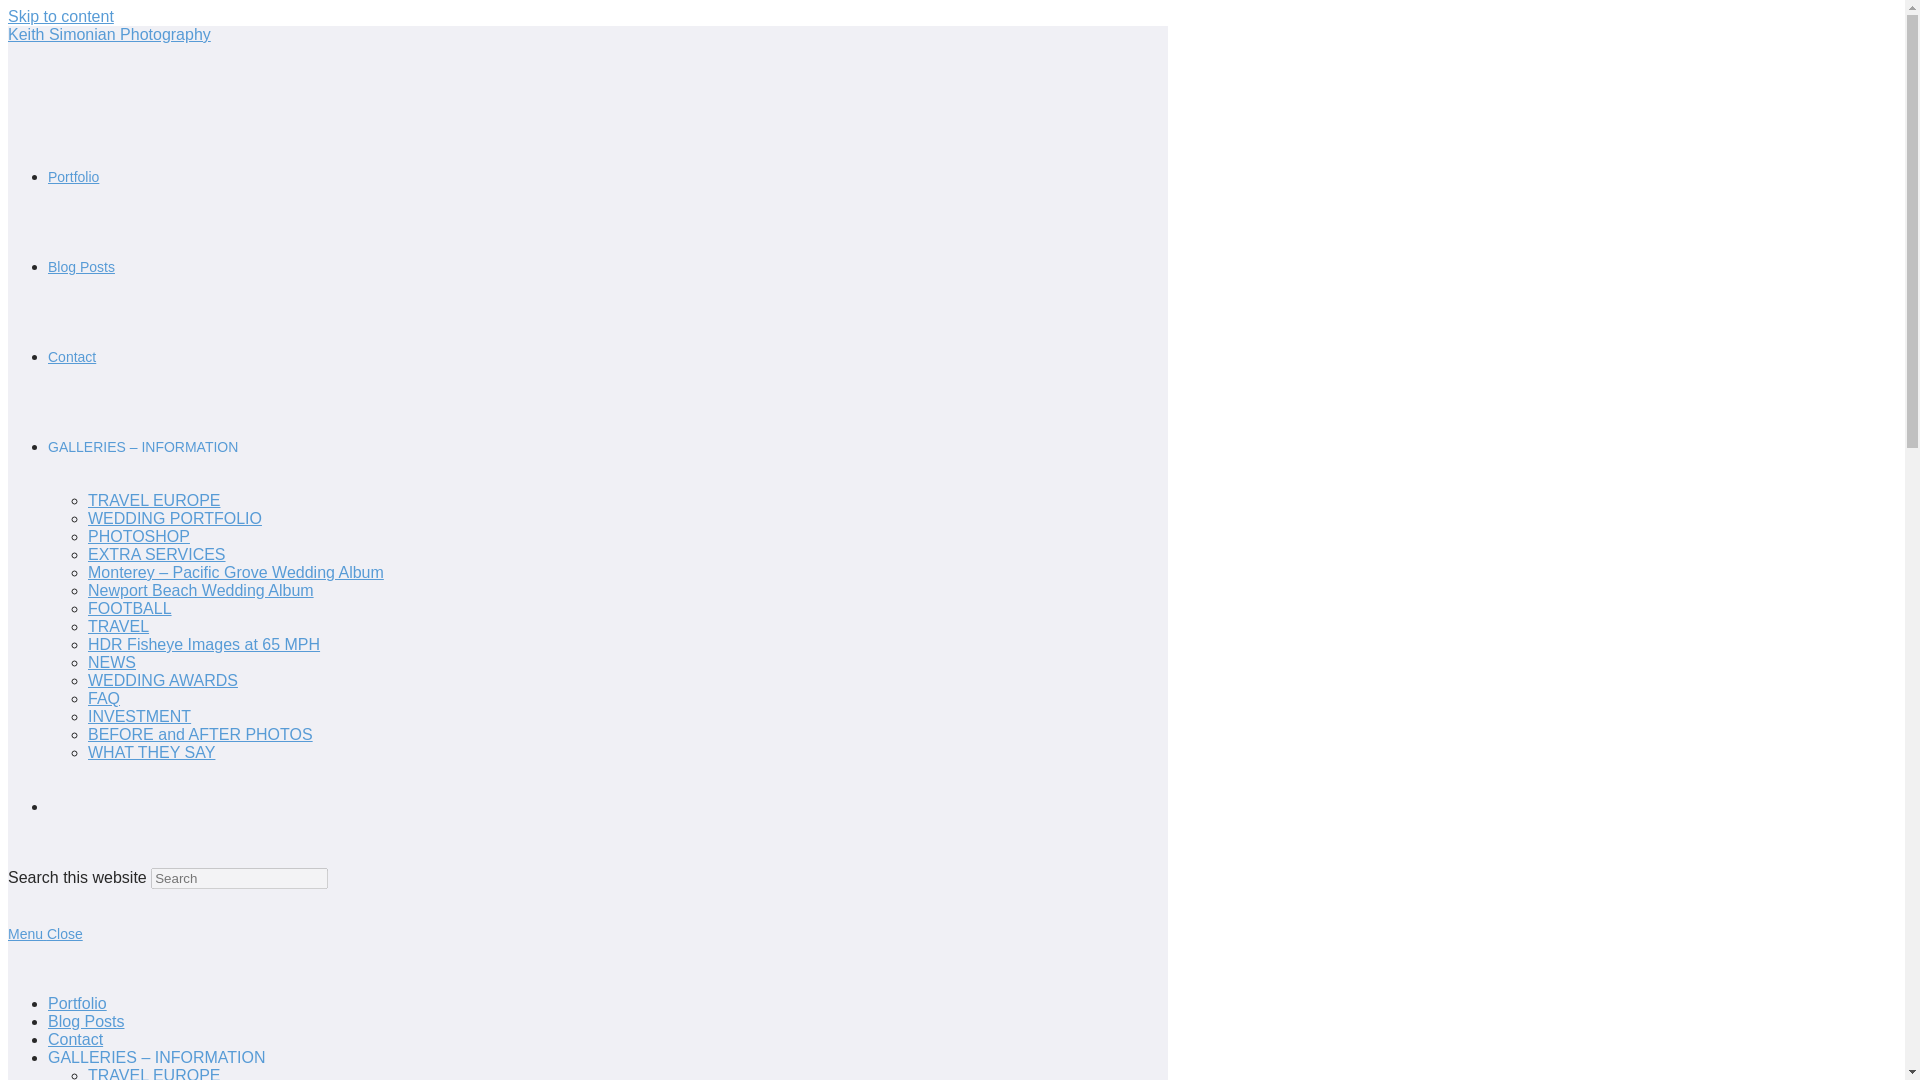 Image resolution: width=1920 pixels, height=1080 pixels. Describe the element at coordinates (104, 698) in the screenshot. I see `FAQ` at that location.